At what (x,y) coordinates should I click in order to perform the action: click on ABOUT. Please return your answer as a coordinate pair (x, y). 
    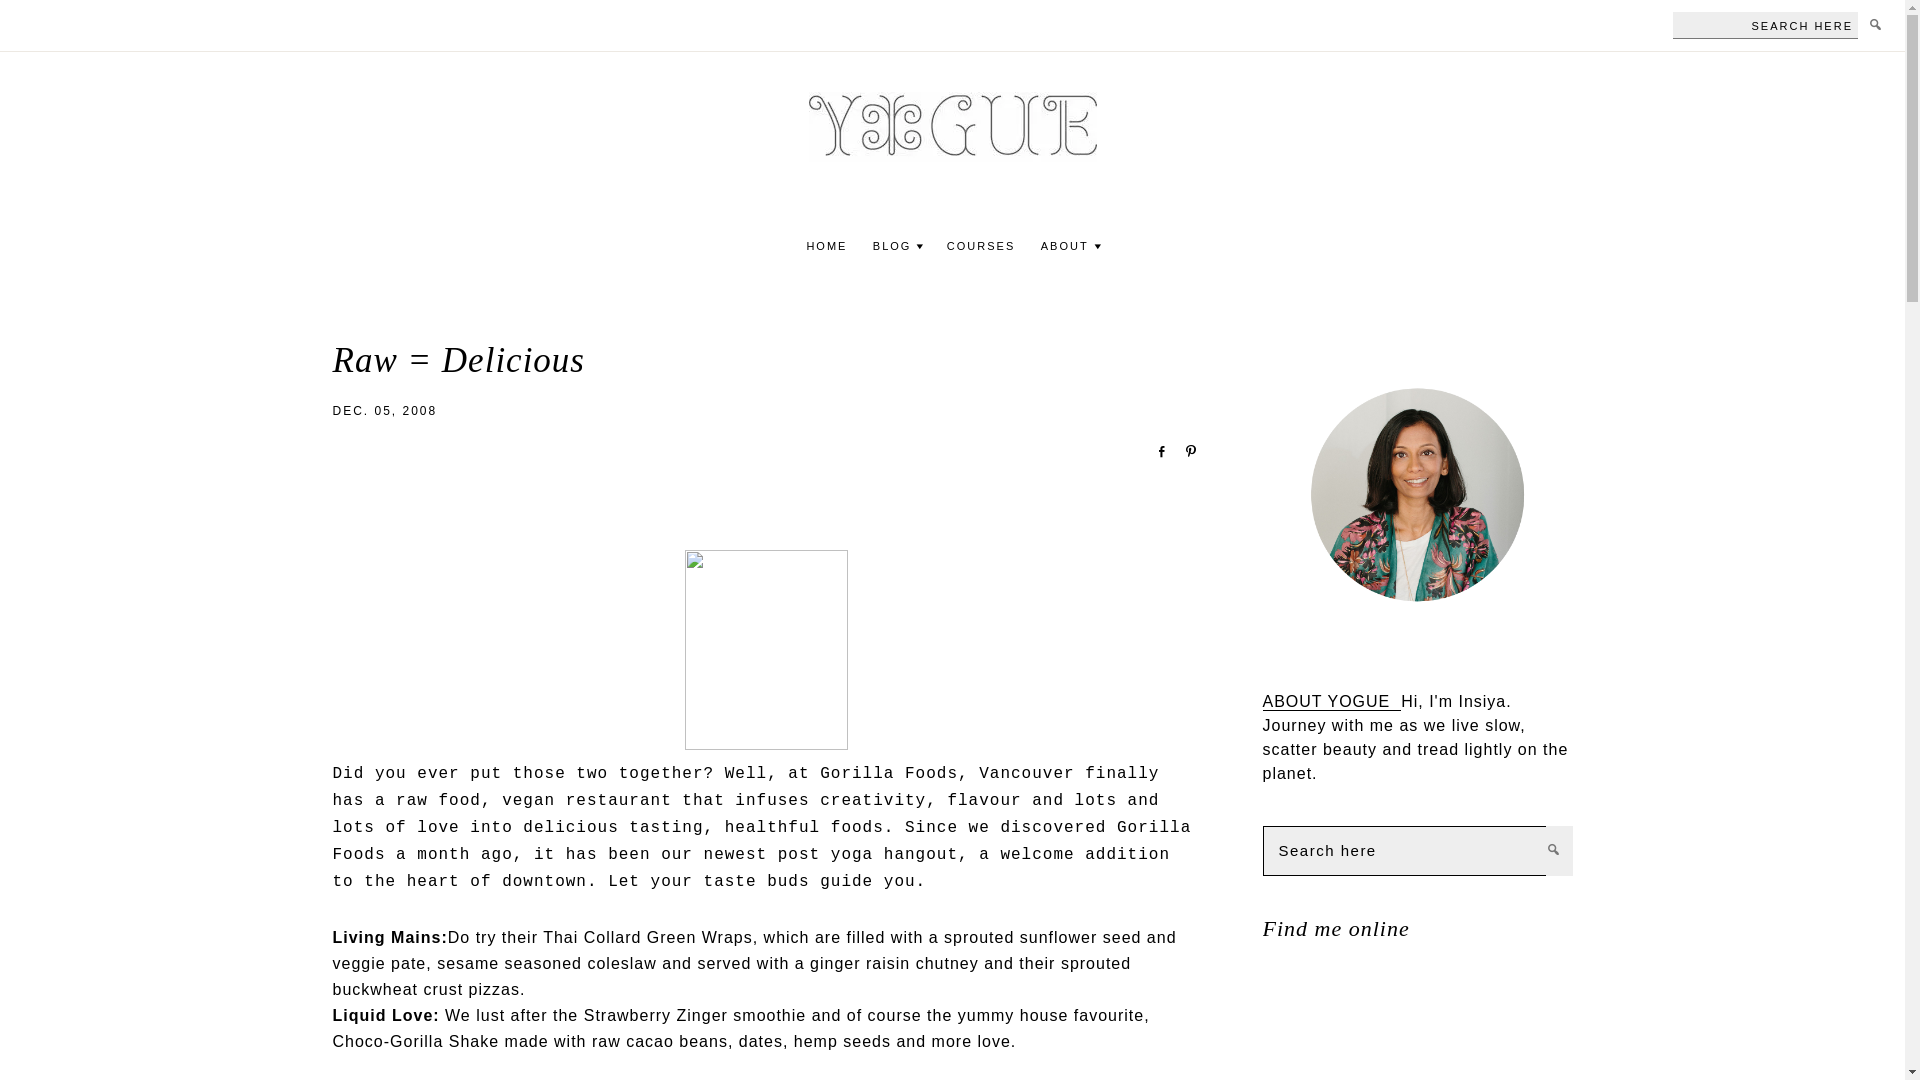
    Looking at the image, I should click on (1064, 246).